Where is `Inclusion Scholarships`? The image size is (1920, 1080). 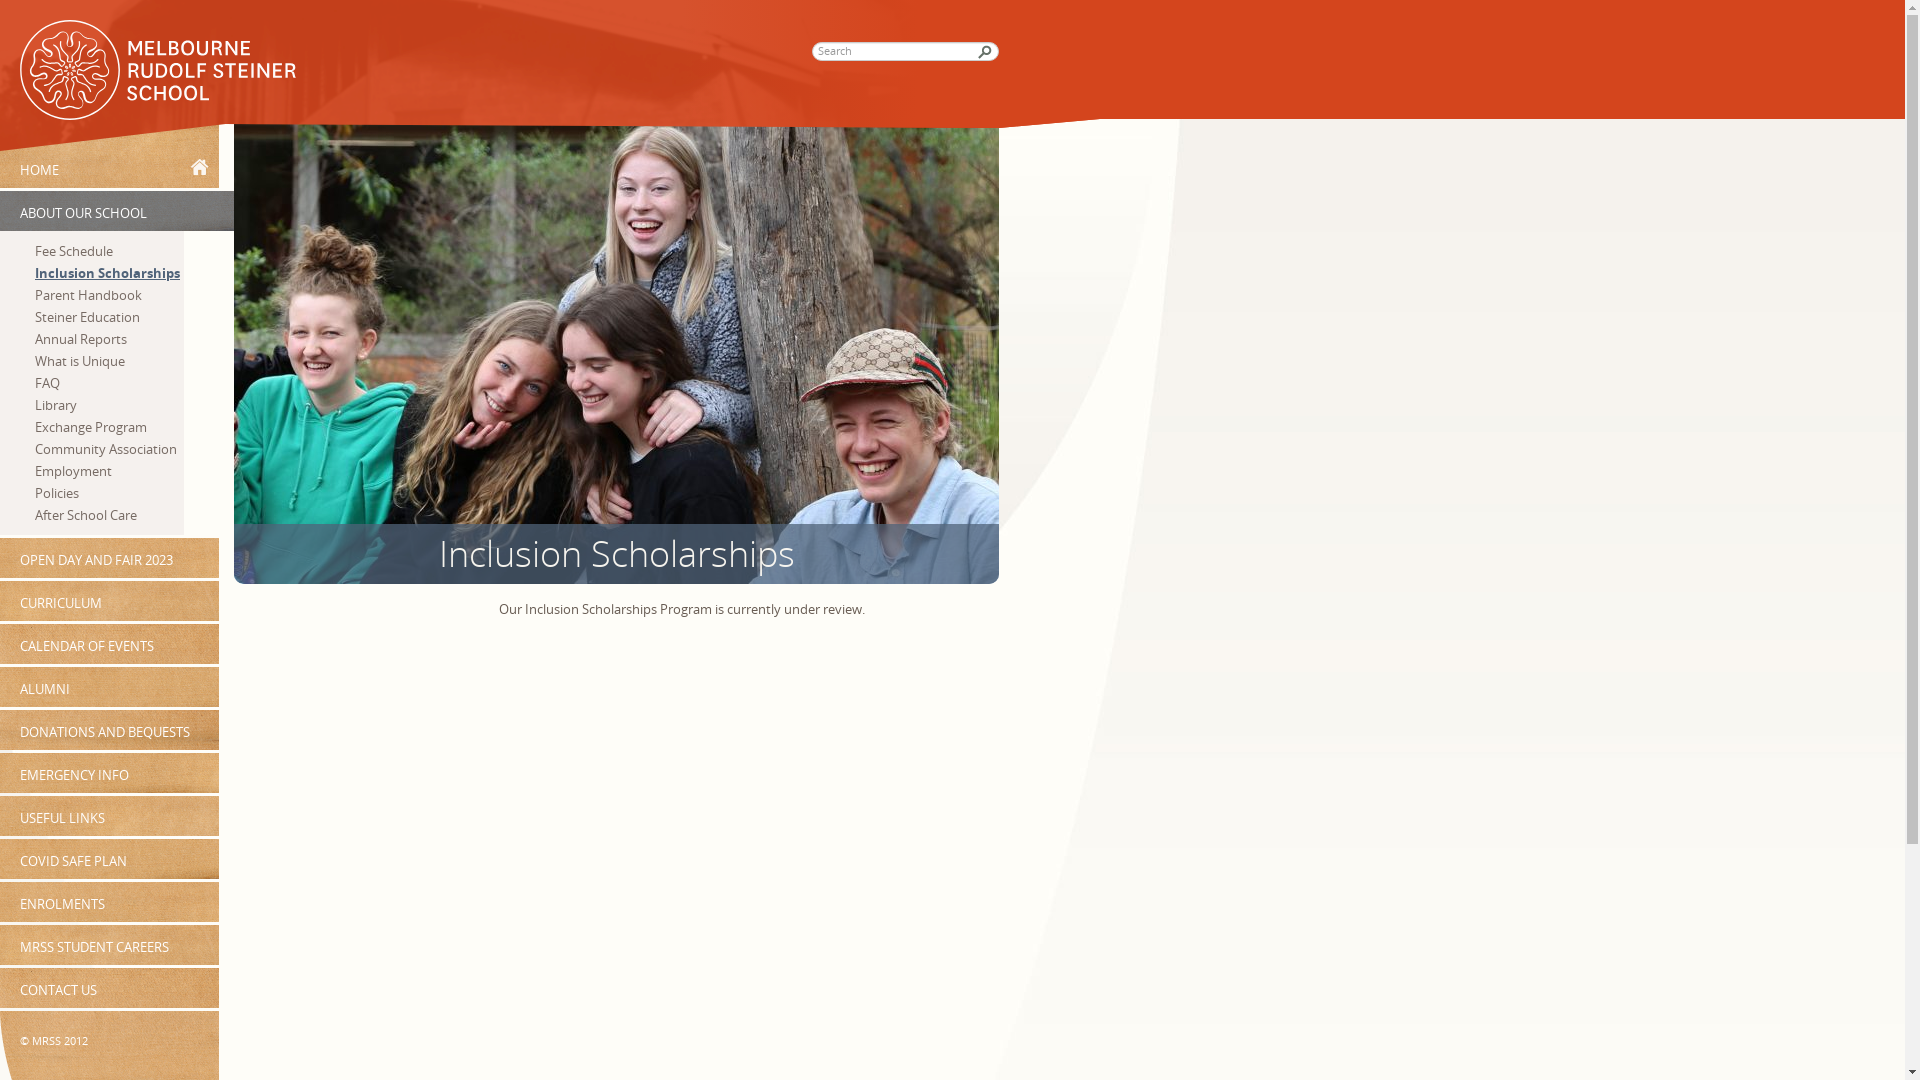 Inclusion Scholarships is located at coordinates (110, 273).